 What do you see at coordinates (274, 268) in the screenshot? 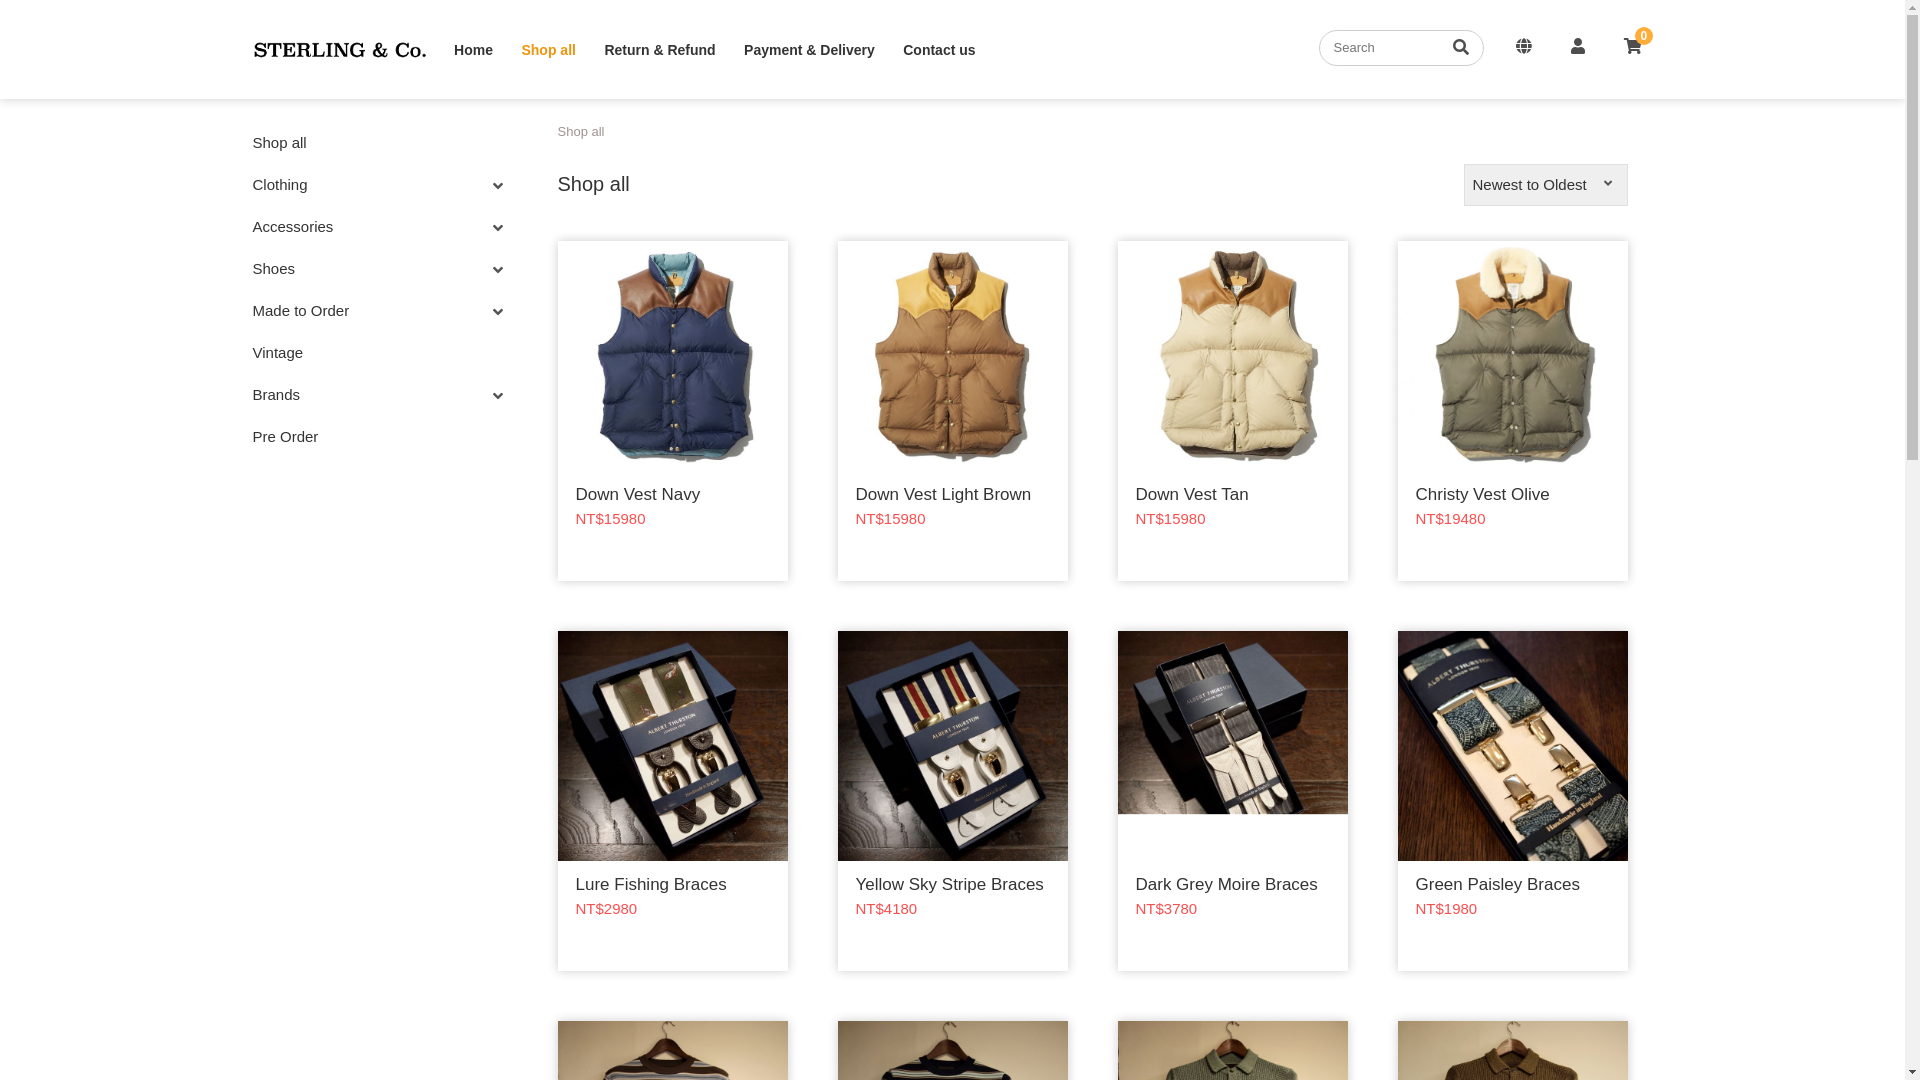
I see `Shoes` at bounding box center [274, 268].